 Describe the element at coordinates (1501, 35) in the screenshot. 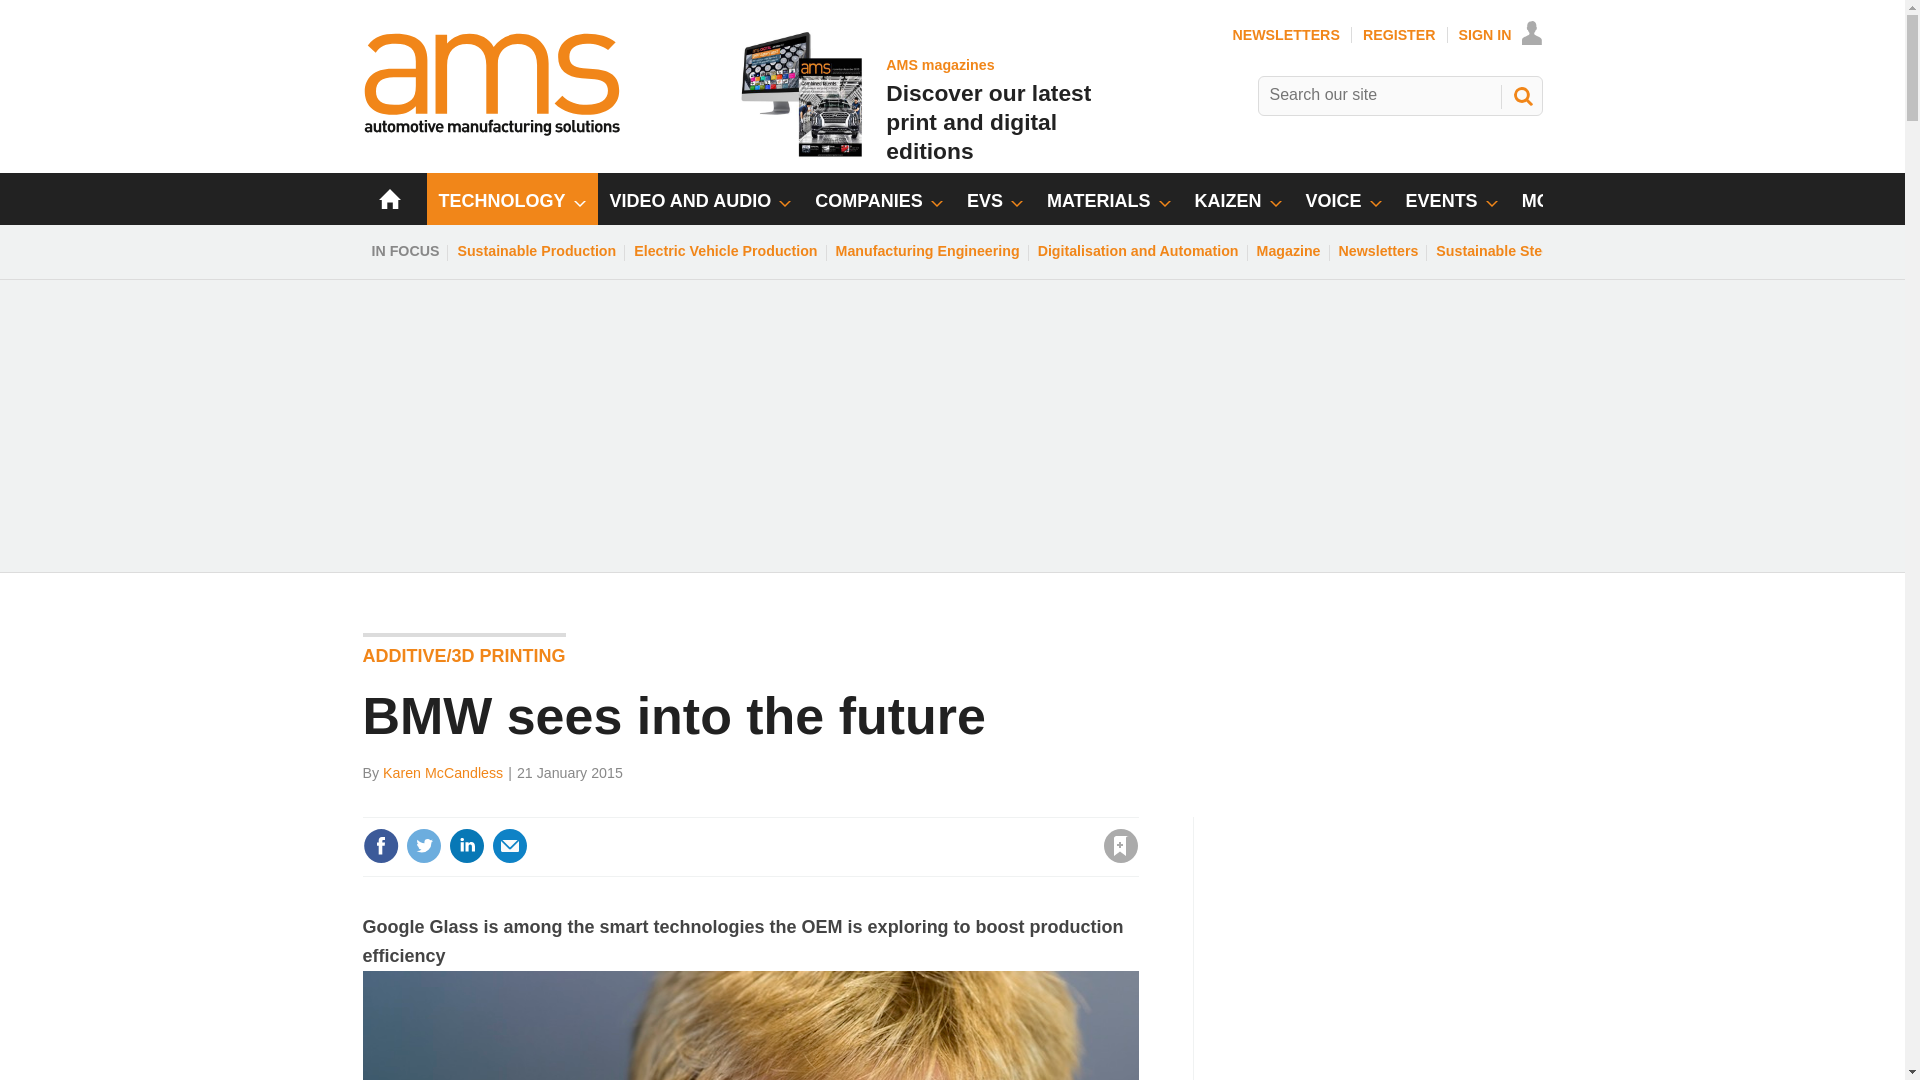

I see `Manufacturing Engineering` at that location.